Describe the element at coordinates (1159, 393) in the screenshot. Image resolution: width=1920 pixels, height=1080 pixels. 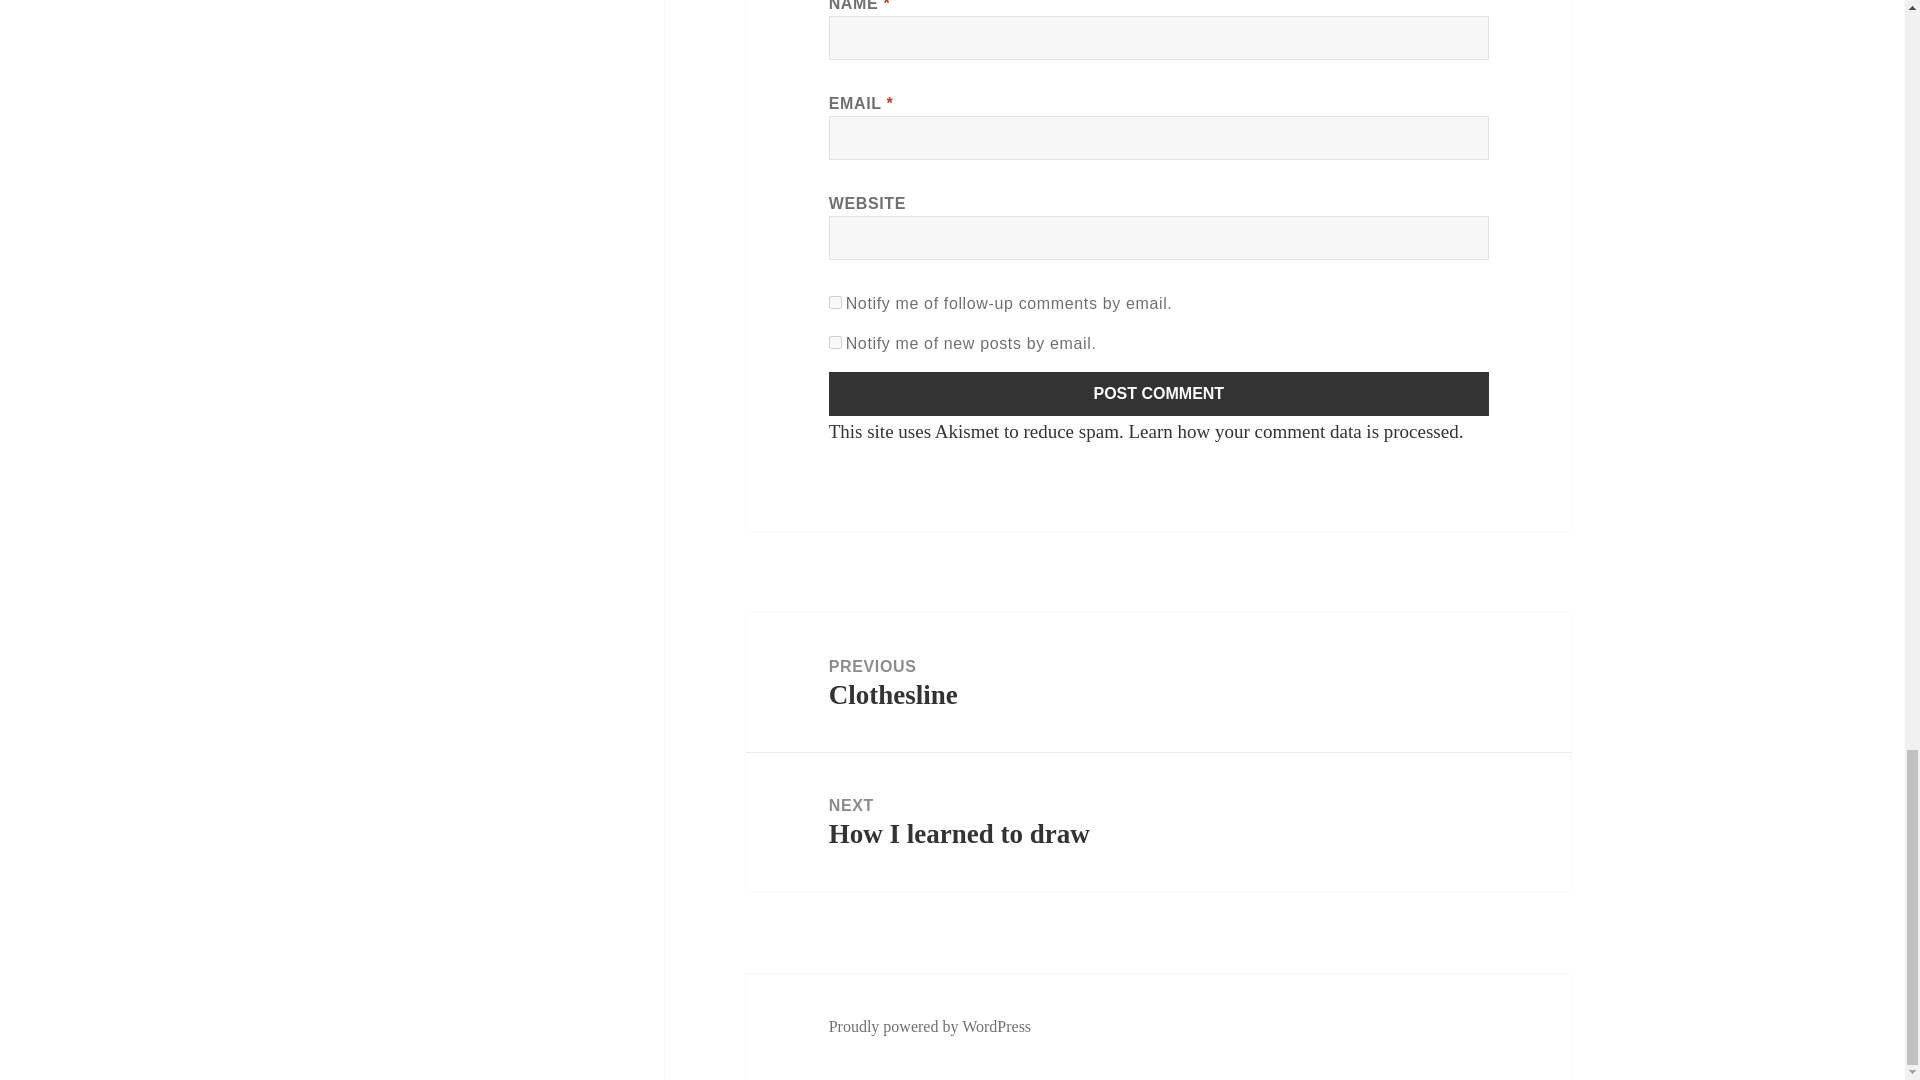
I see `Proudly powered by WordPress` at that location.